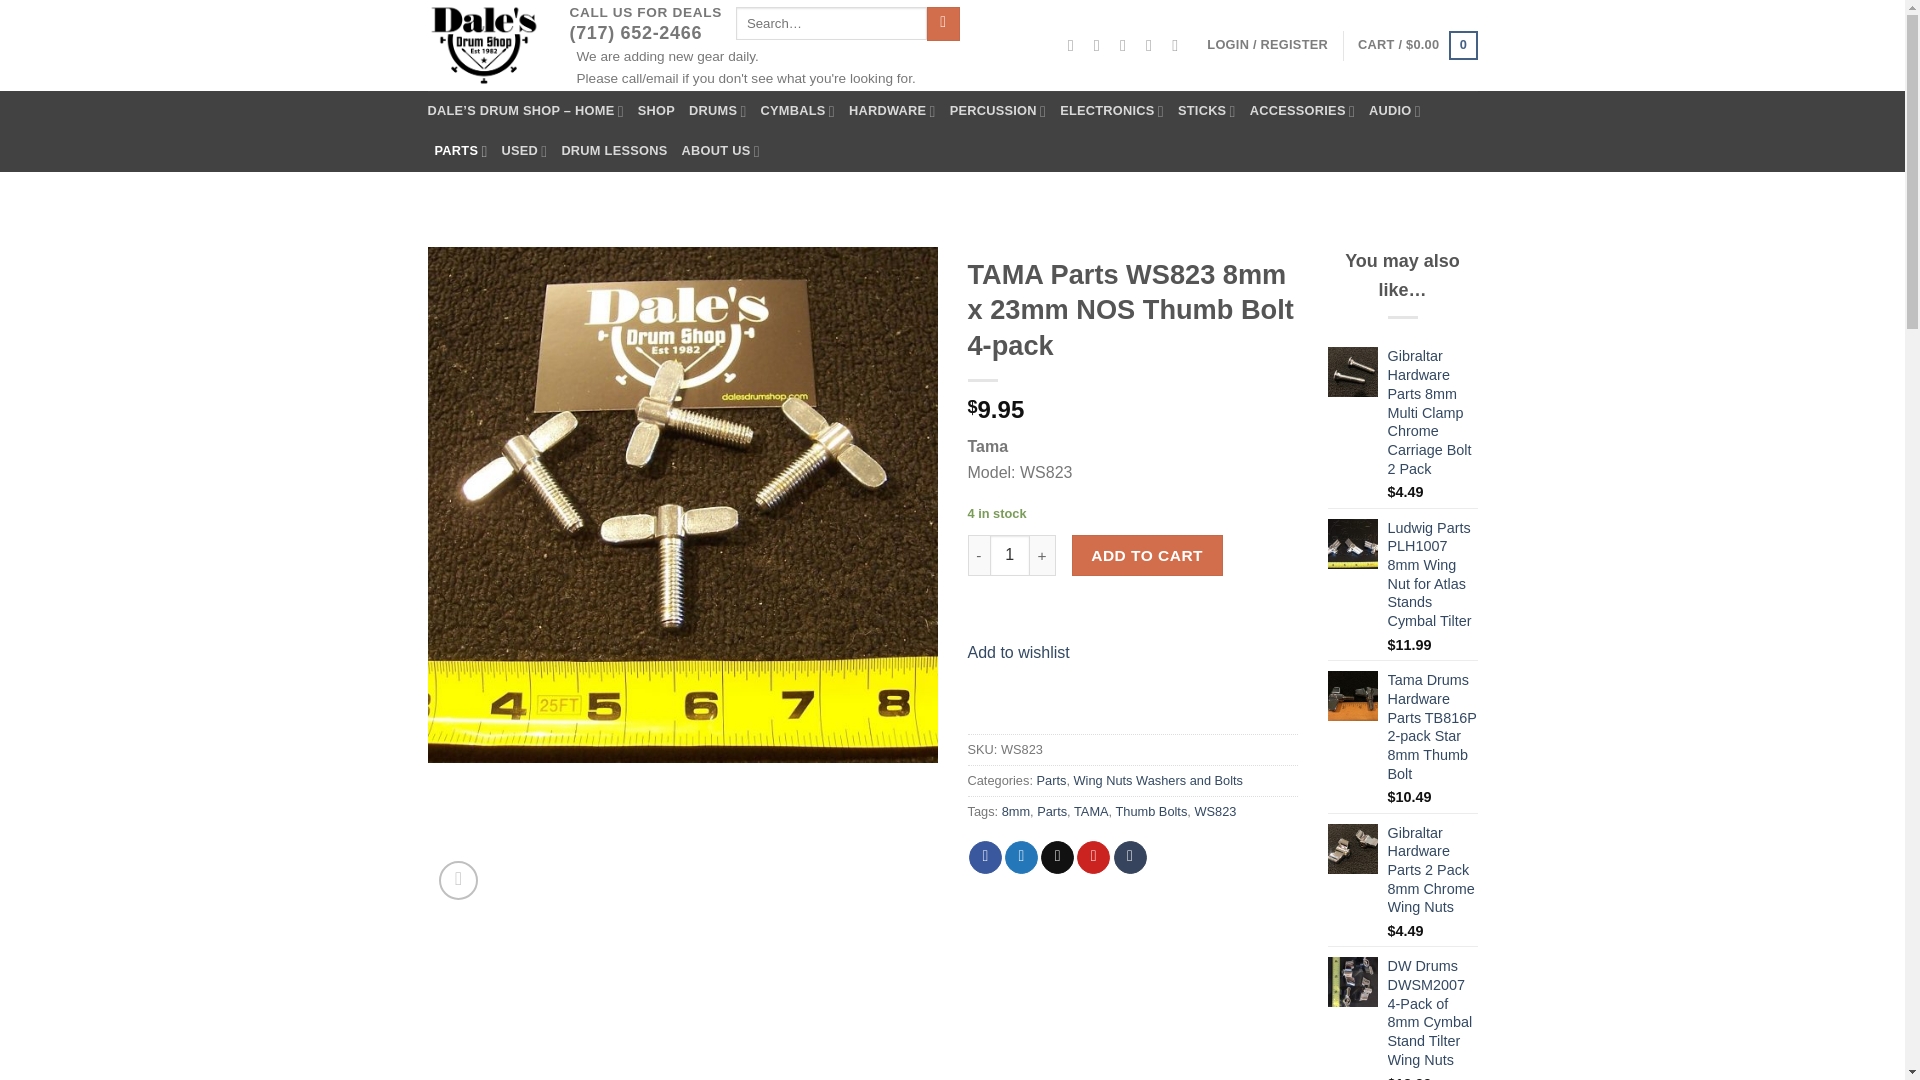 This screenshot has height=1080, width=1920. Describe the element at coordinates (798, 110) in the screenshot. I see `CYMBALS` at that location.